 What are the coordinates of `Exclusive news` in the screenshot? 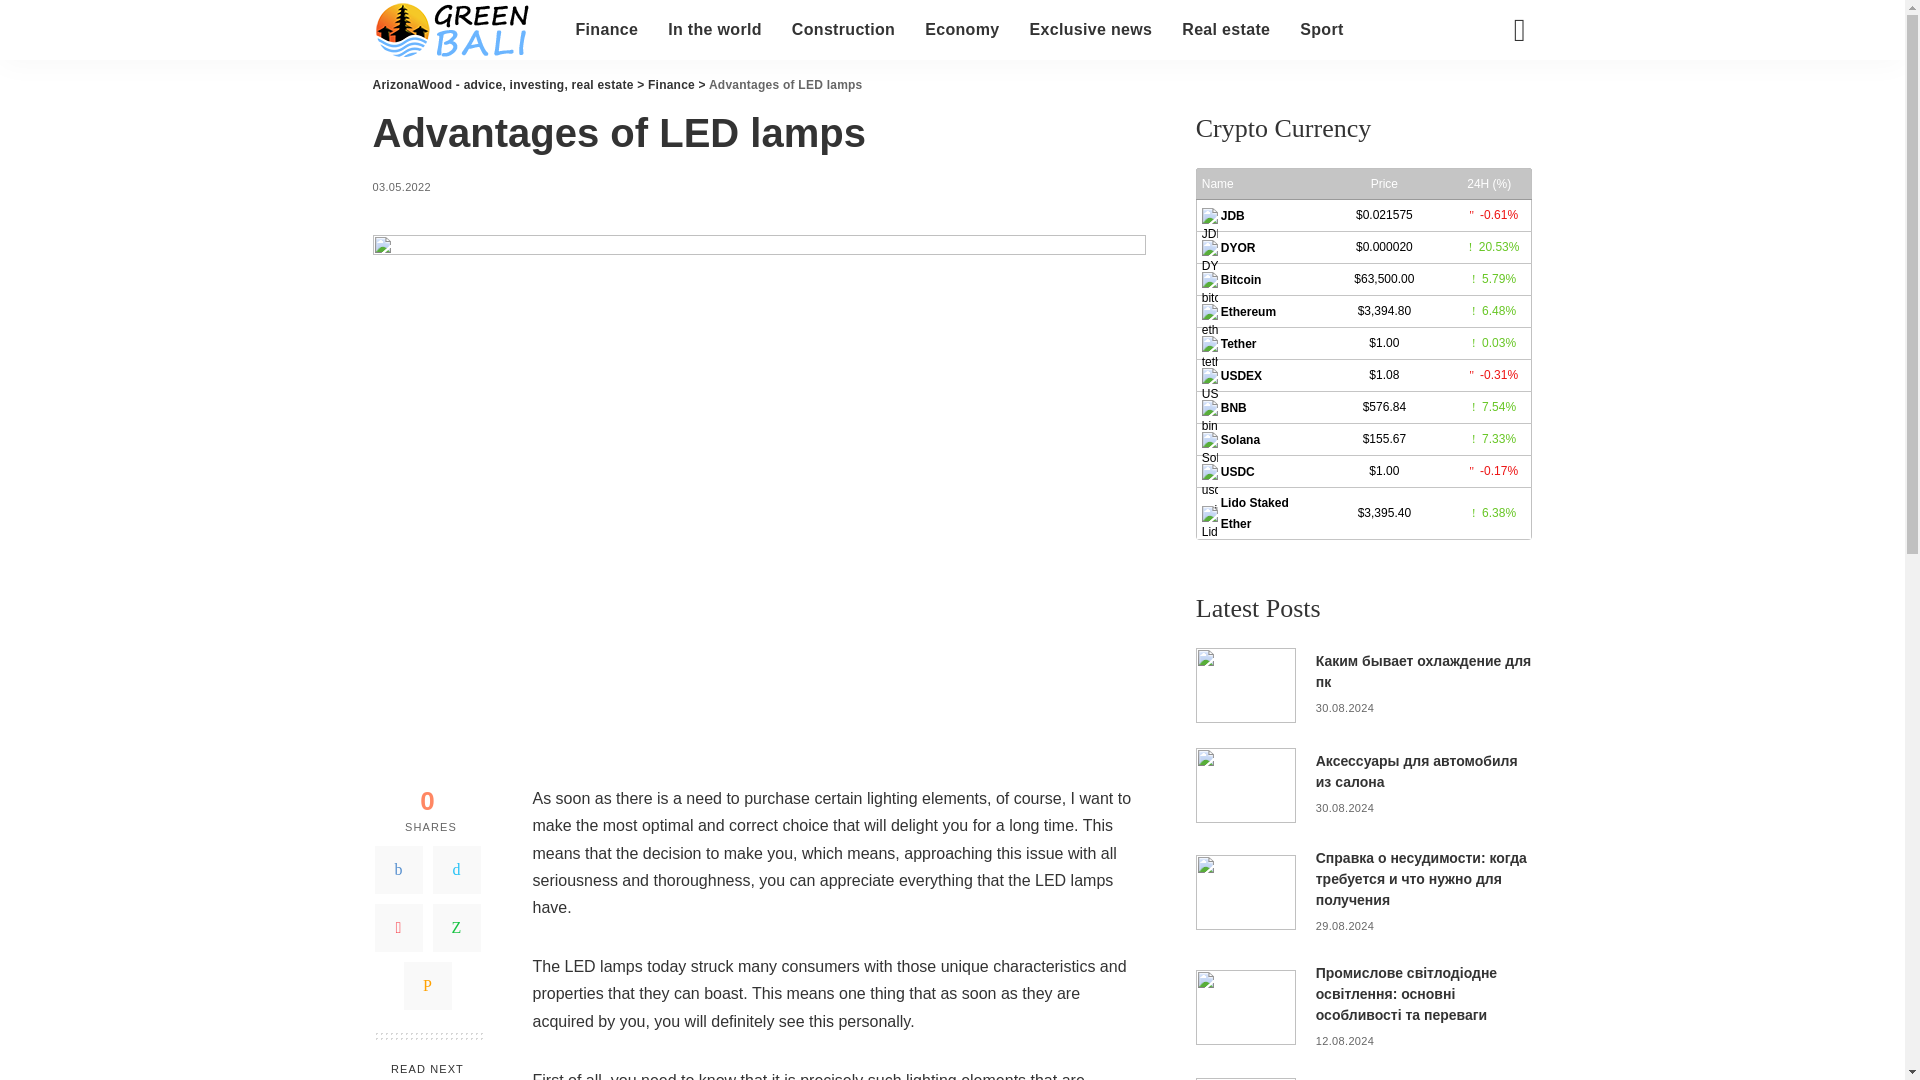 It's located at (1090, 30).